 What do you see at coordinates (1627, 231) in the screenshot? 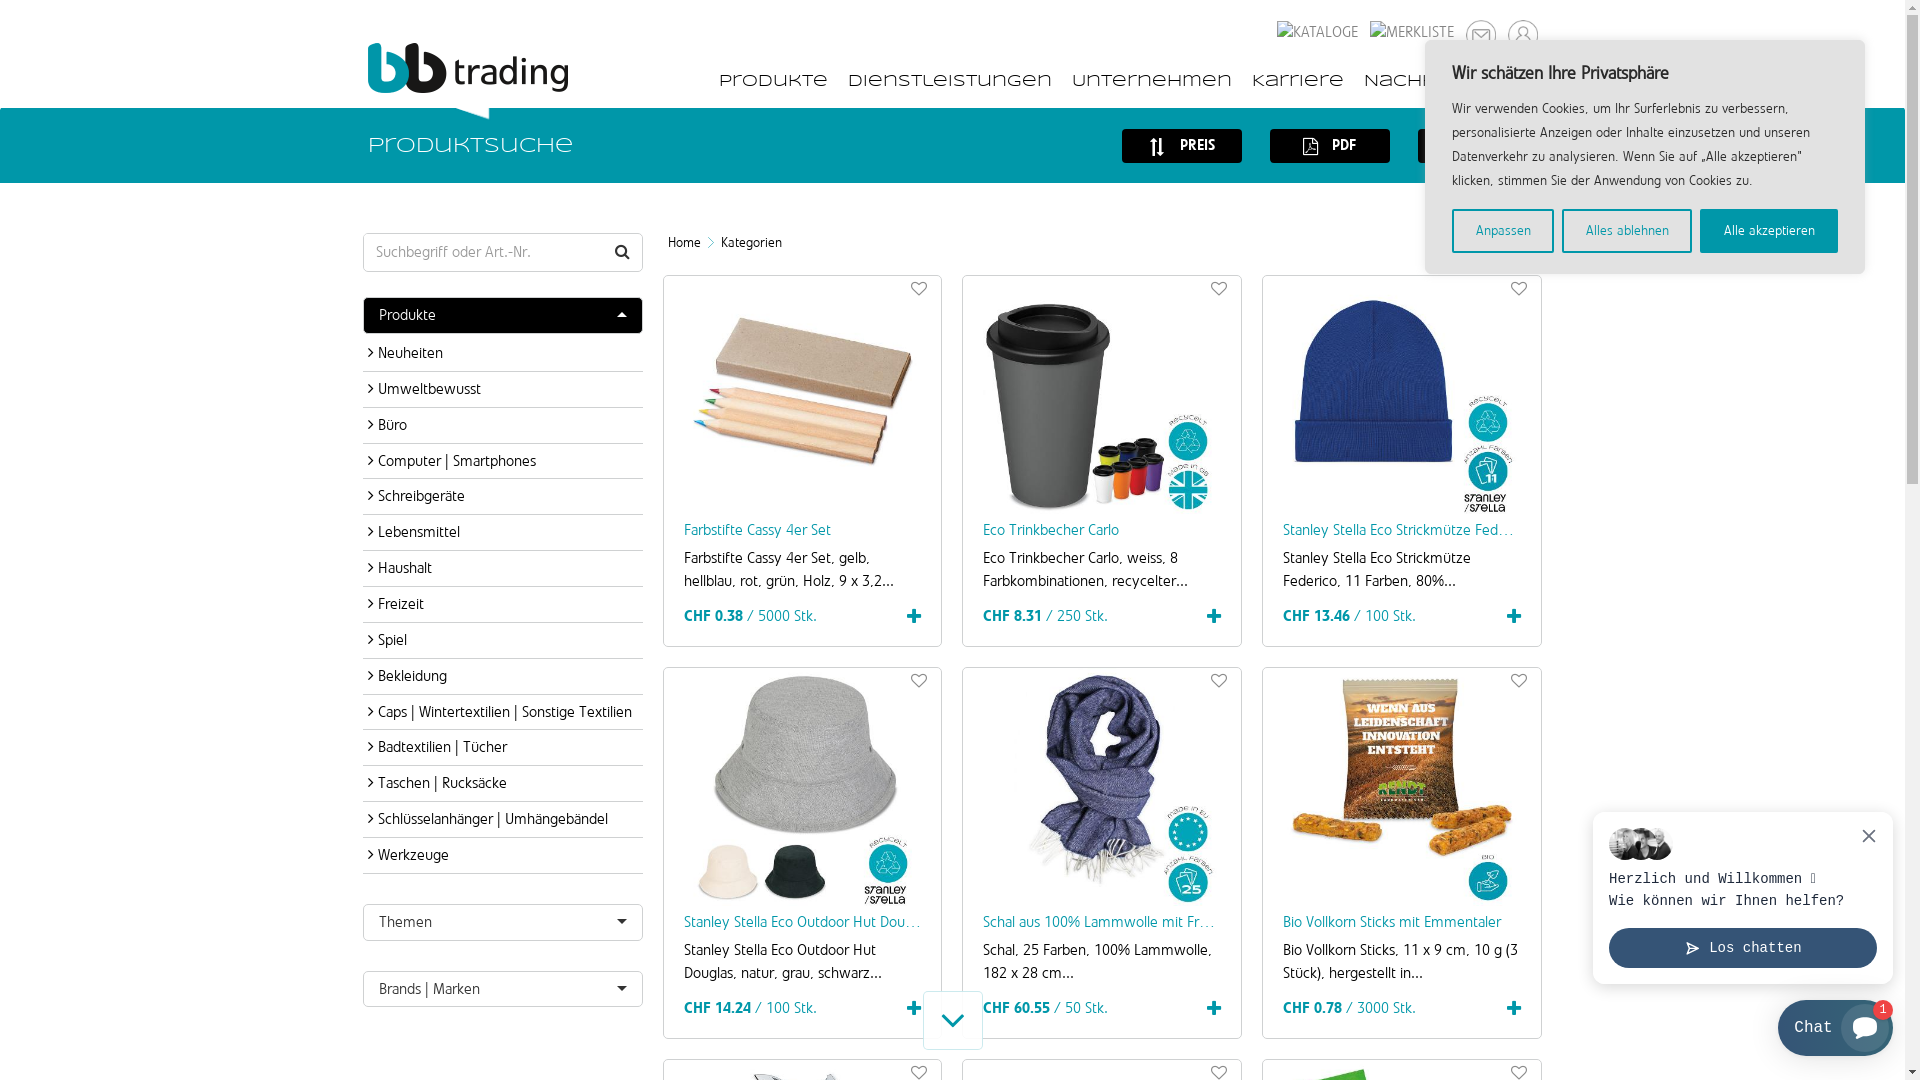
I see `Alles ablehnen` at bounding box center [1627, 231].